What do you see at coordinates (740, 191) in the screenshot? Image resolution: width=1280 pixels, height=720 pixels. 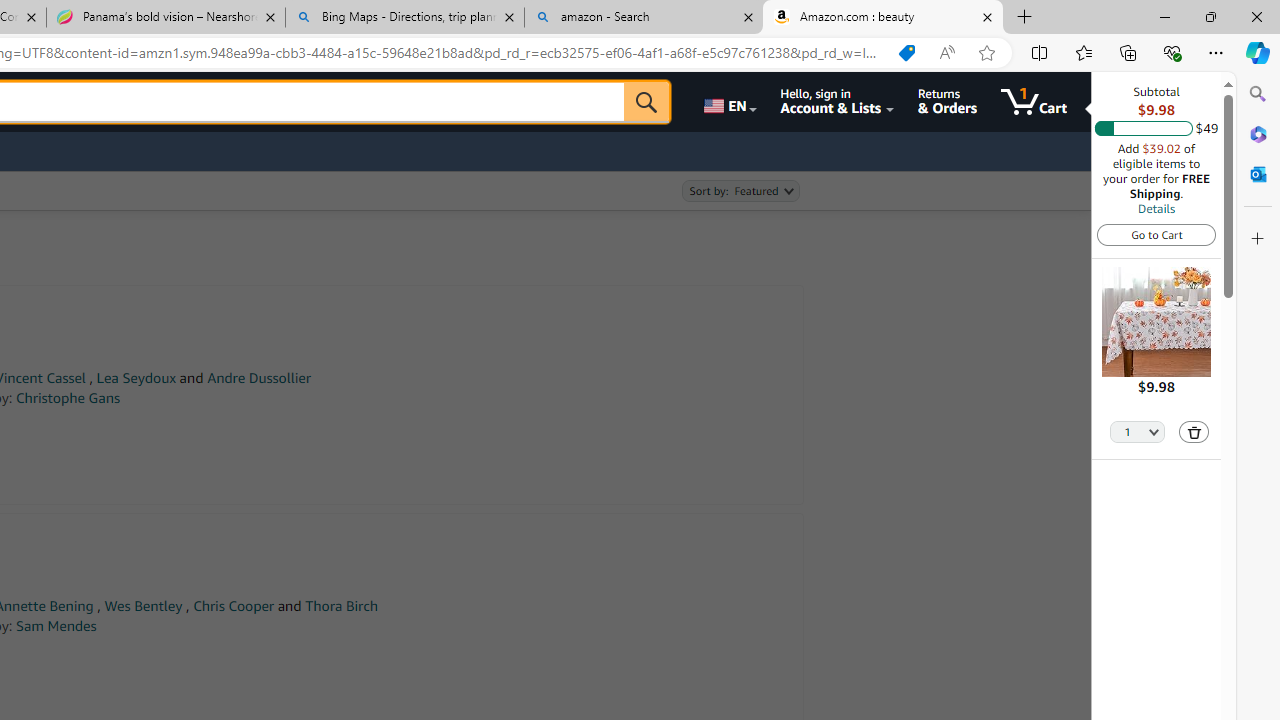 I see `Sort by:` at bounding box center [740, 191].